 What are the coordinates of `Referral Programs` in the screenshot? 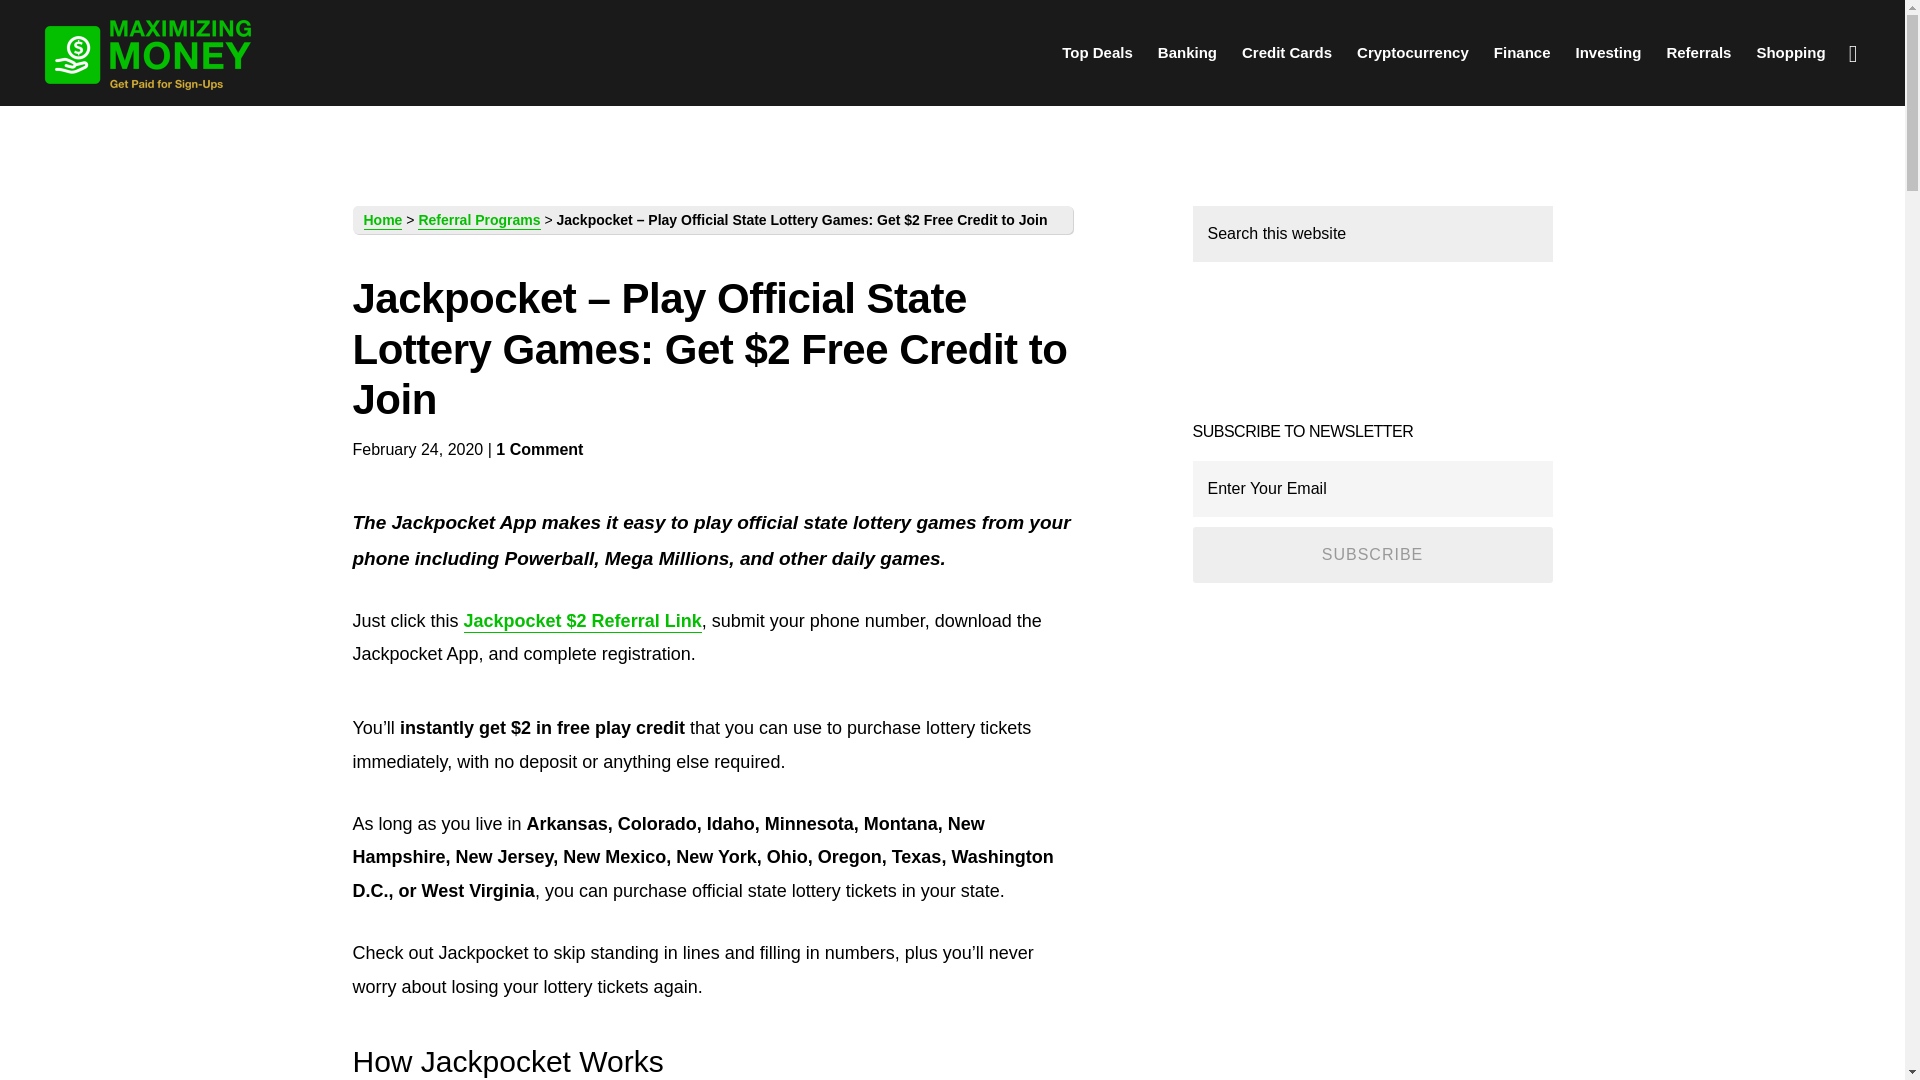 It's located at (478, 220).